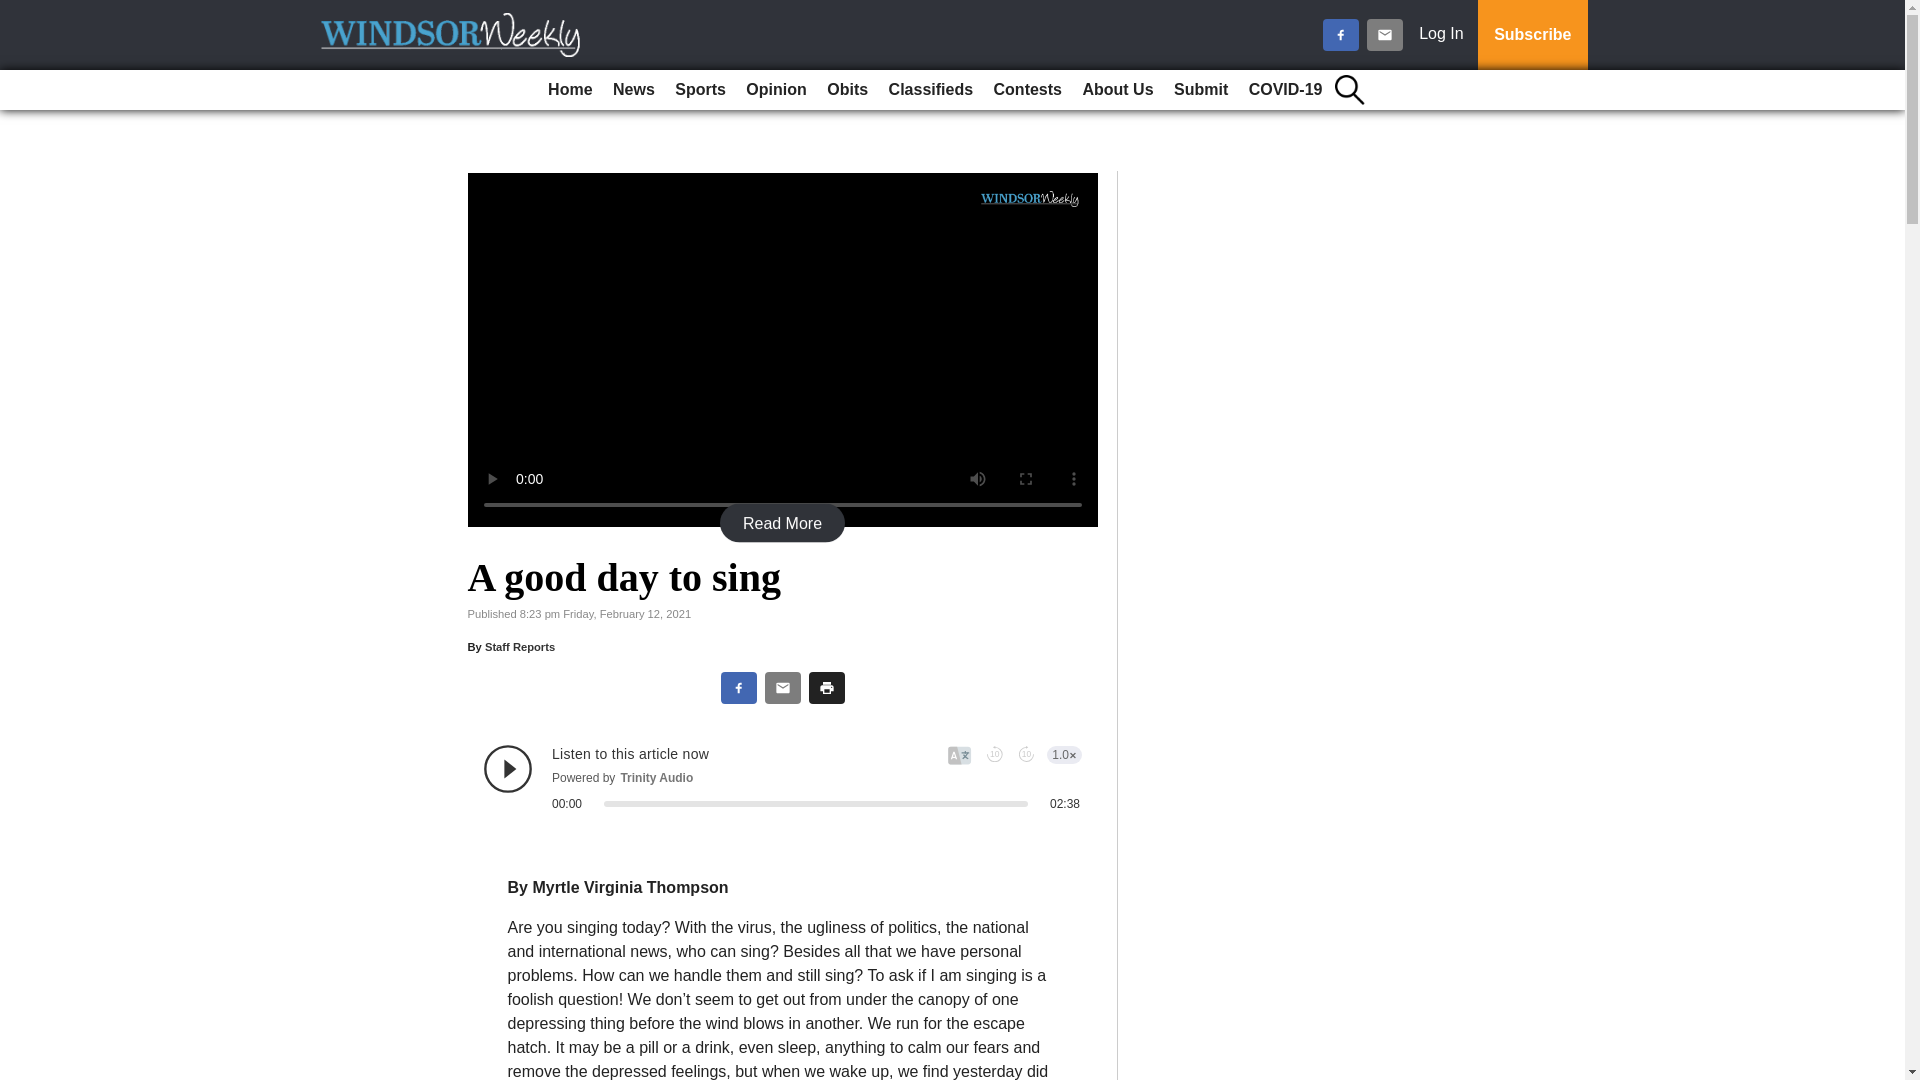  What do you see at coordinates (776, 90) in the screenshot?
I see `Opinion` at bounding box center [776, 90].